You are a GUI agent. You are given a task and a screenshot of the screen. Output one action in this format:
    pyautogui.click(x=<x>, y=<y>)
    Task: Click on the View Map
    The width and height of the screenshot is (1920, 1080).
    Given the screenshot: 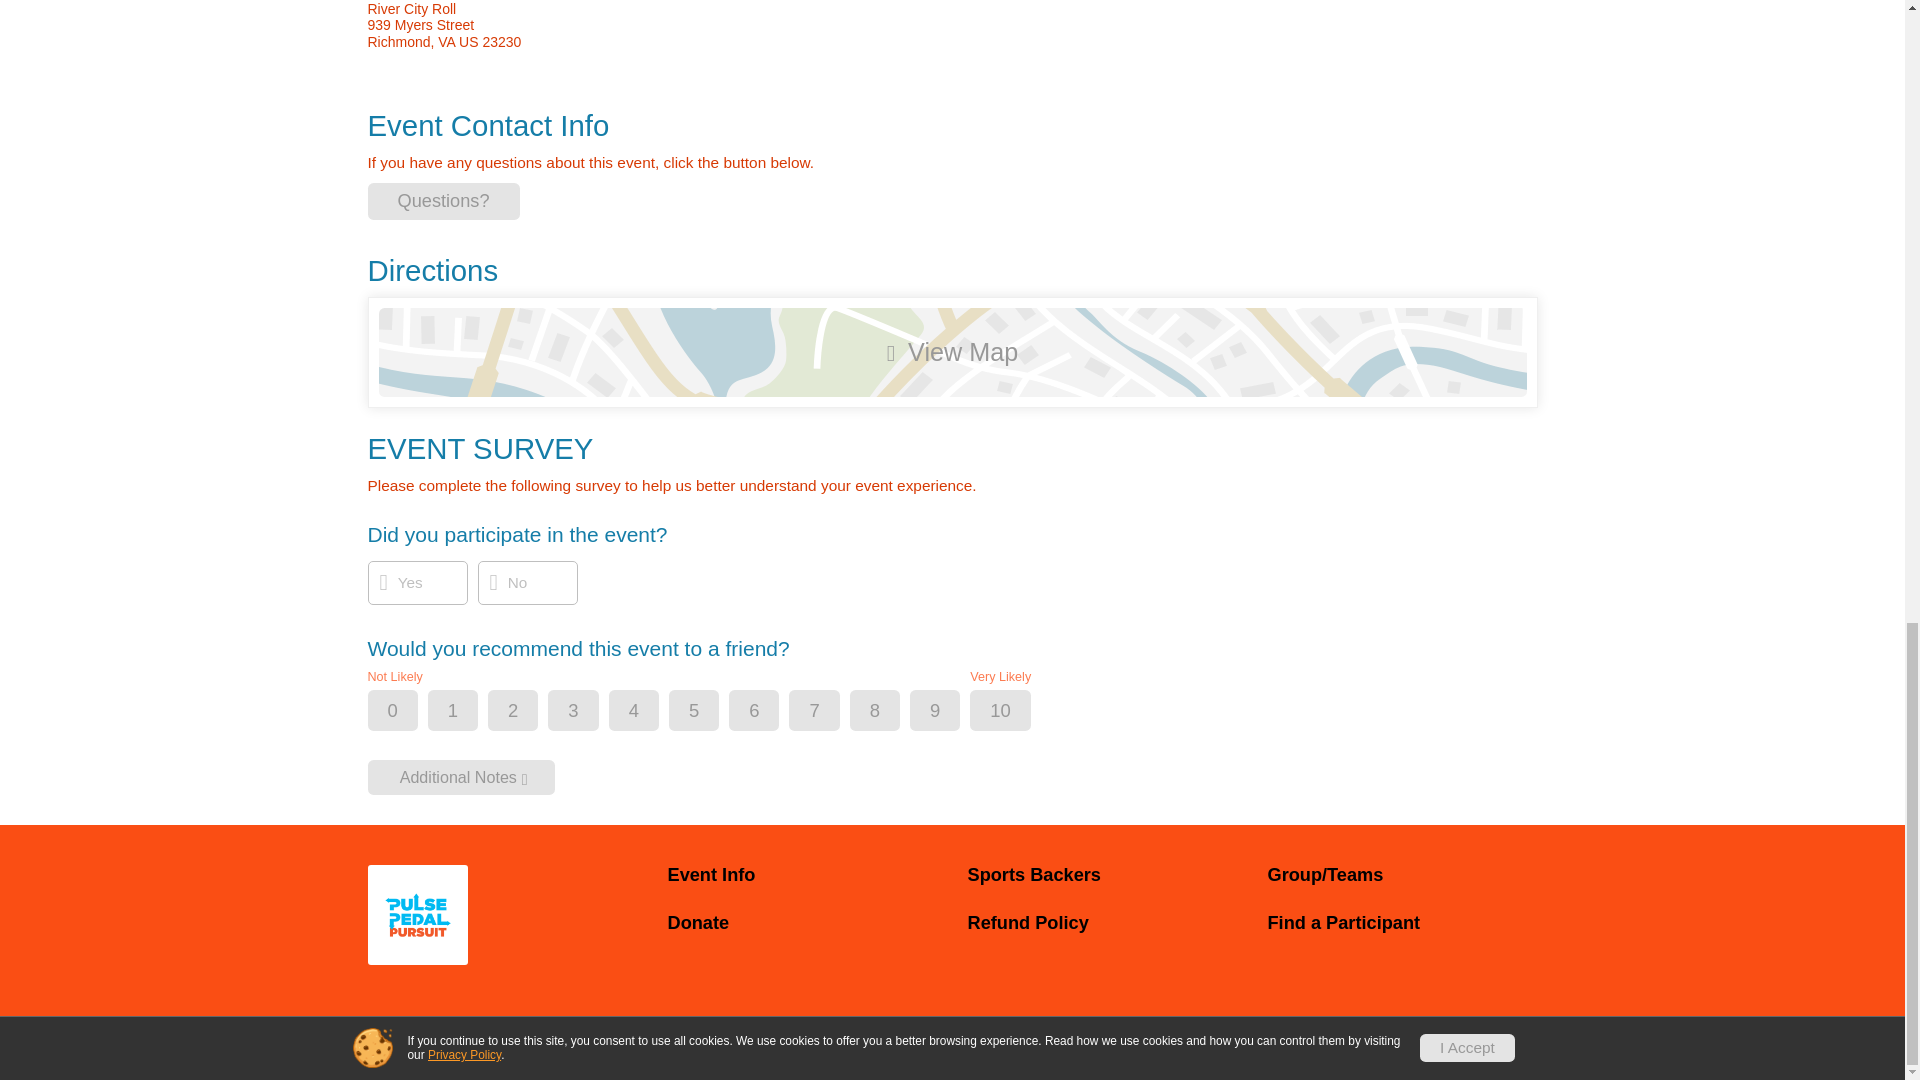 What is the action you would take?
    pyautogui.click(x=952, y=352)
    